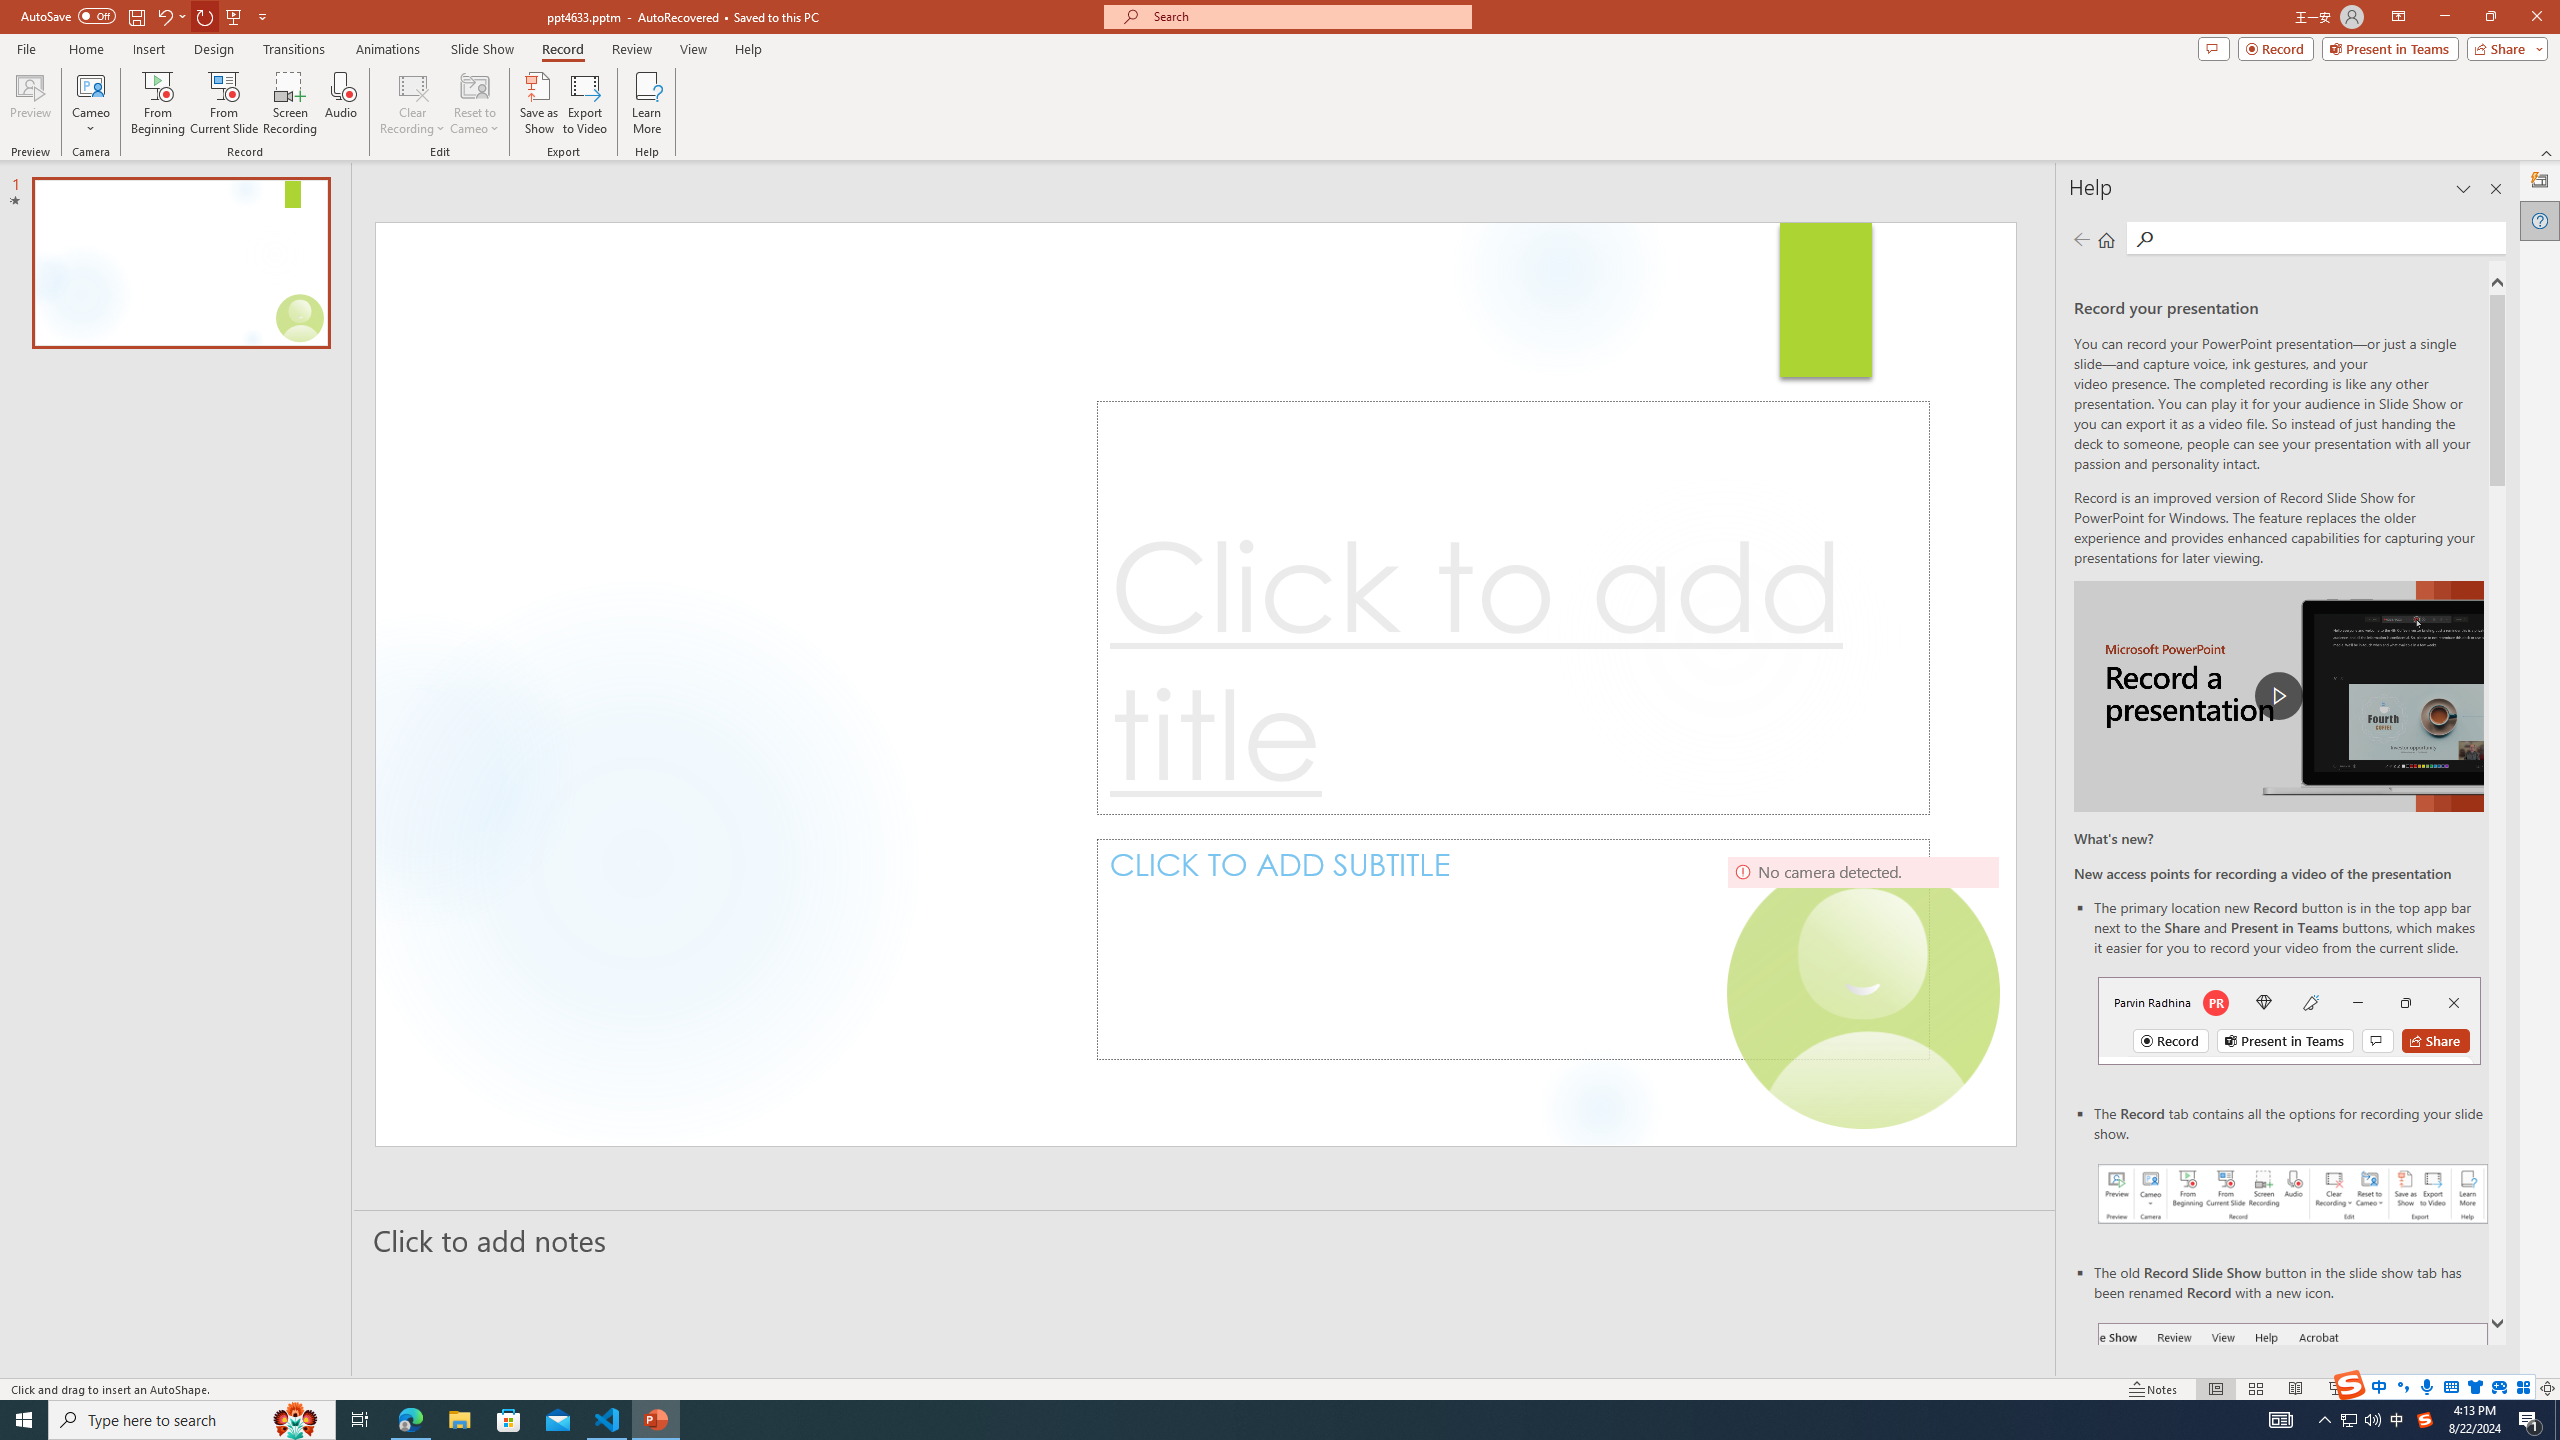 The width and height of the screenshot is (2560, 1440). What do you see at coordinates (1280, 1388) in the screenshot?
I see `Class: MsoCommandBar` at bounding box center [1280, 1388].